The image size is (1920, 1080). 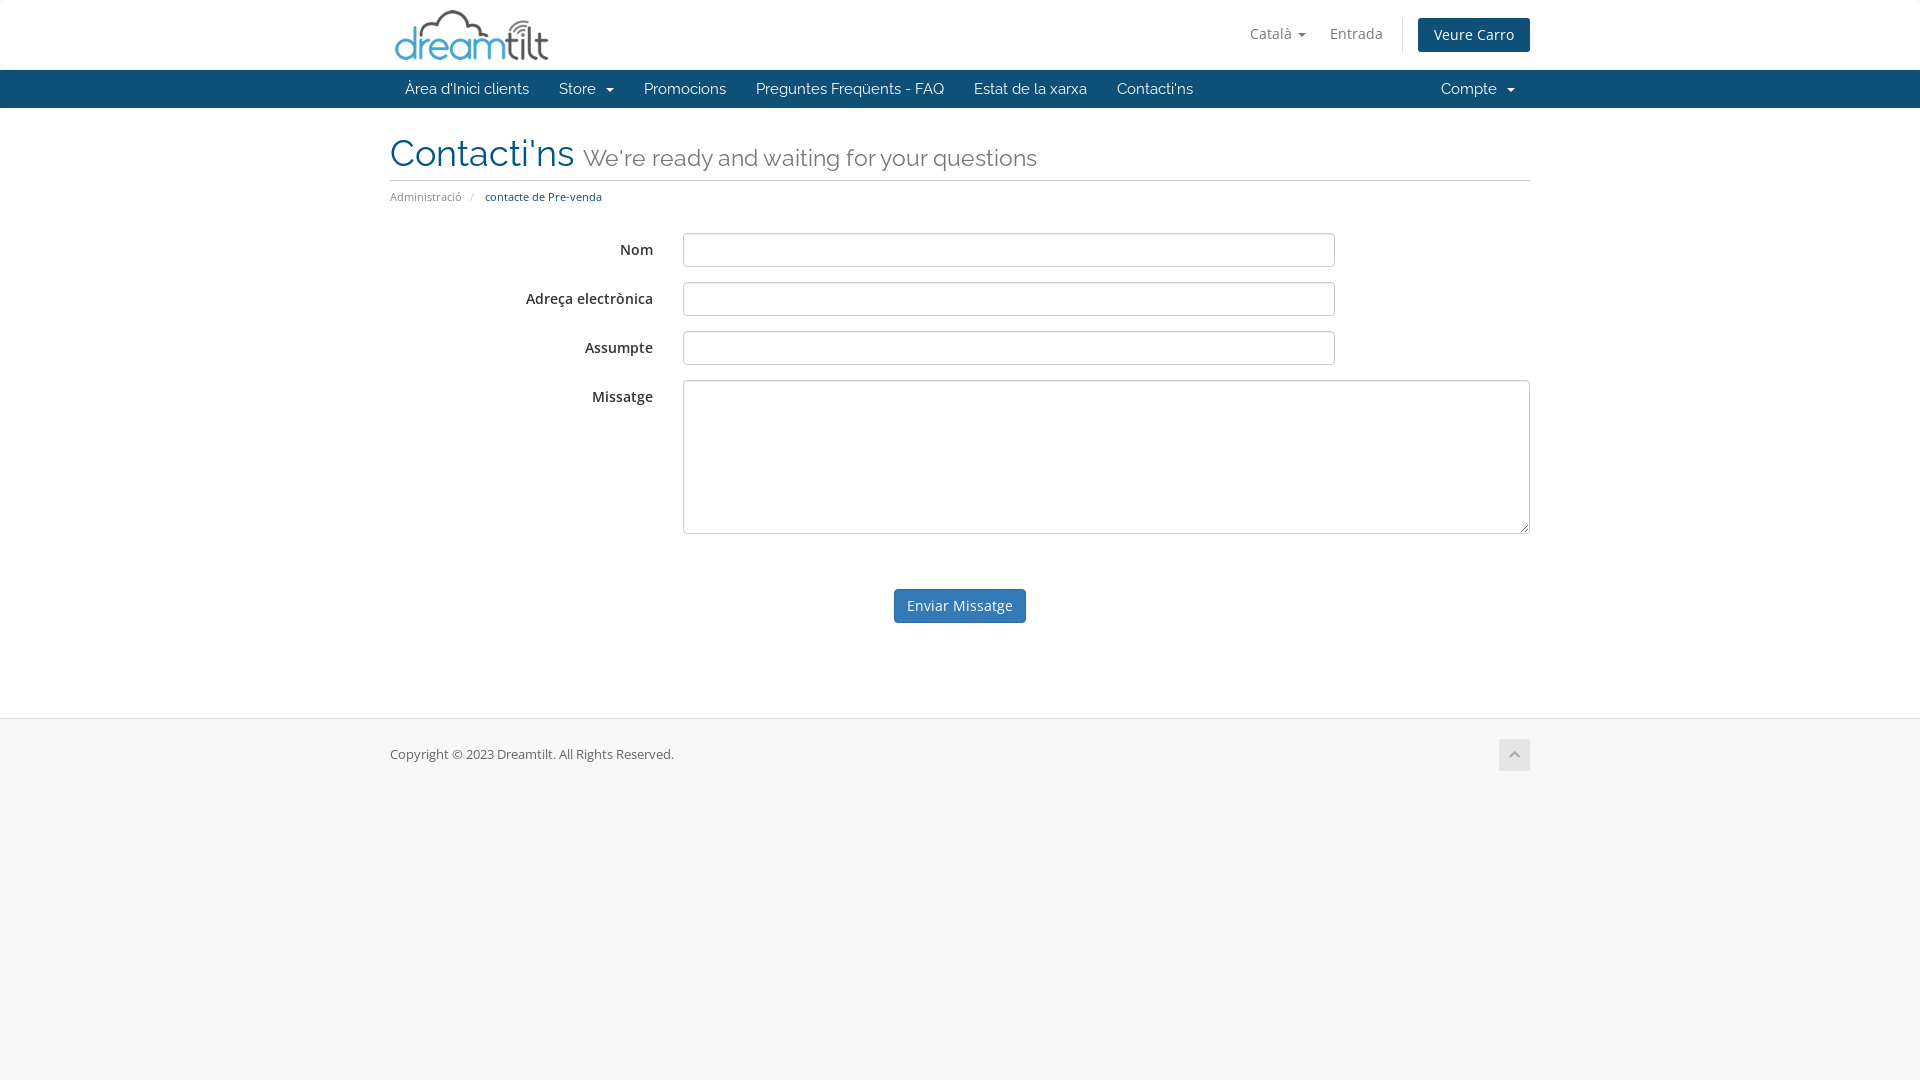 I want to click on Enviar Missatge, so click(x=960, y=606).